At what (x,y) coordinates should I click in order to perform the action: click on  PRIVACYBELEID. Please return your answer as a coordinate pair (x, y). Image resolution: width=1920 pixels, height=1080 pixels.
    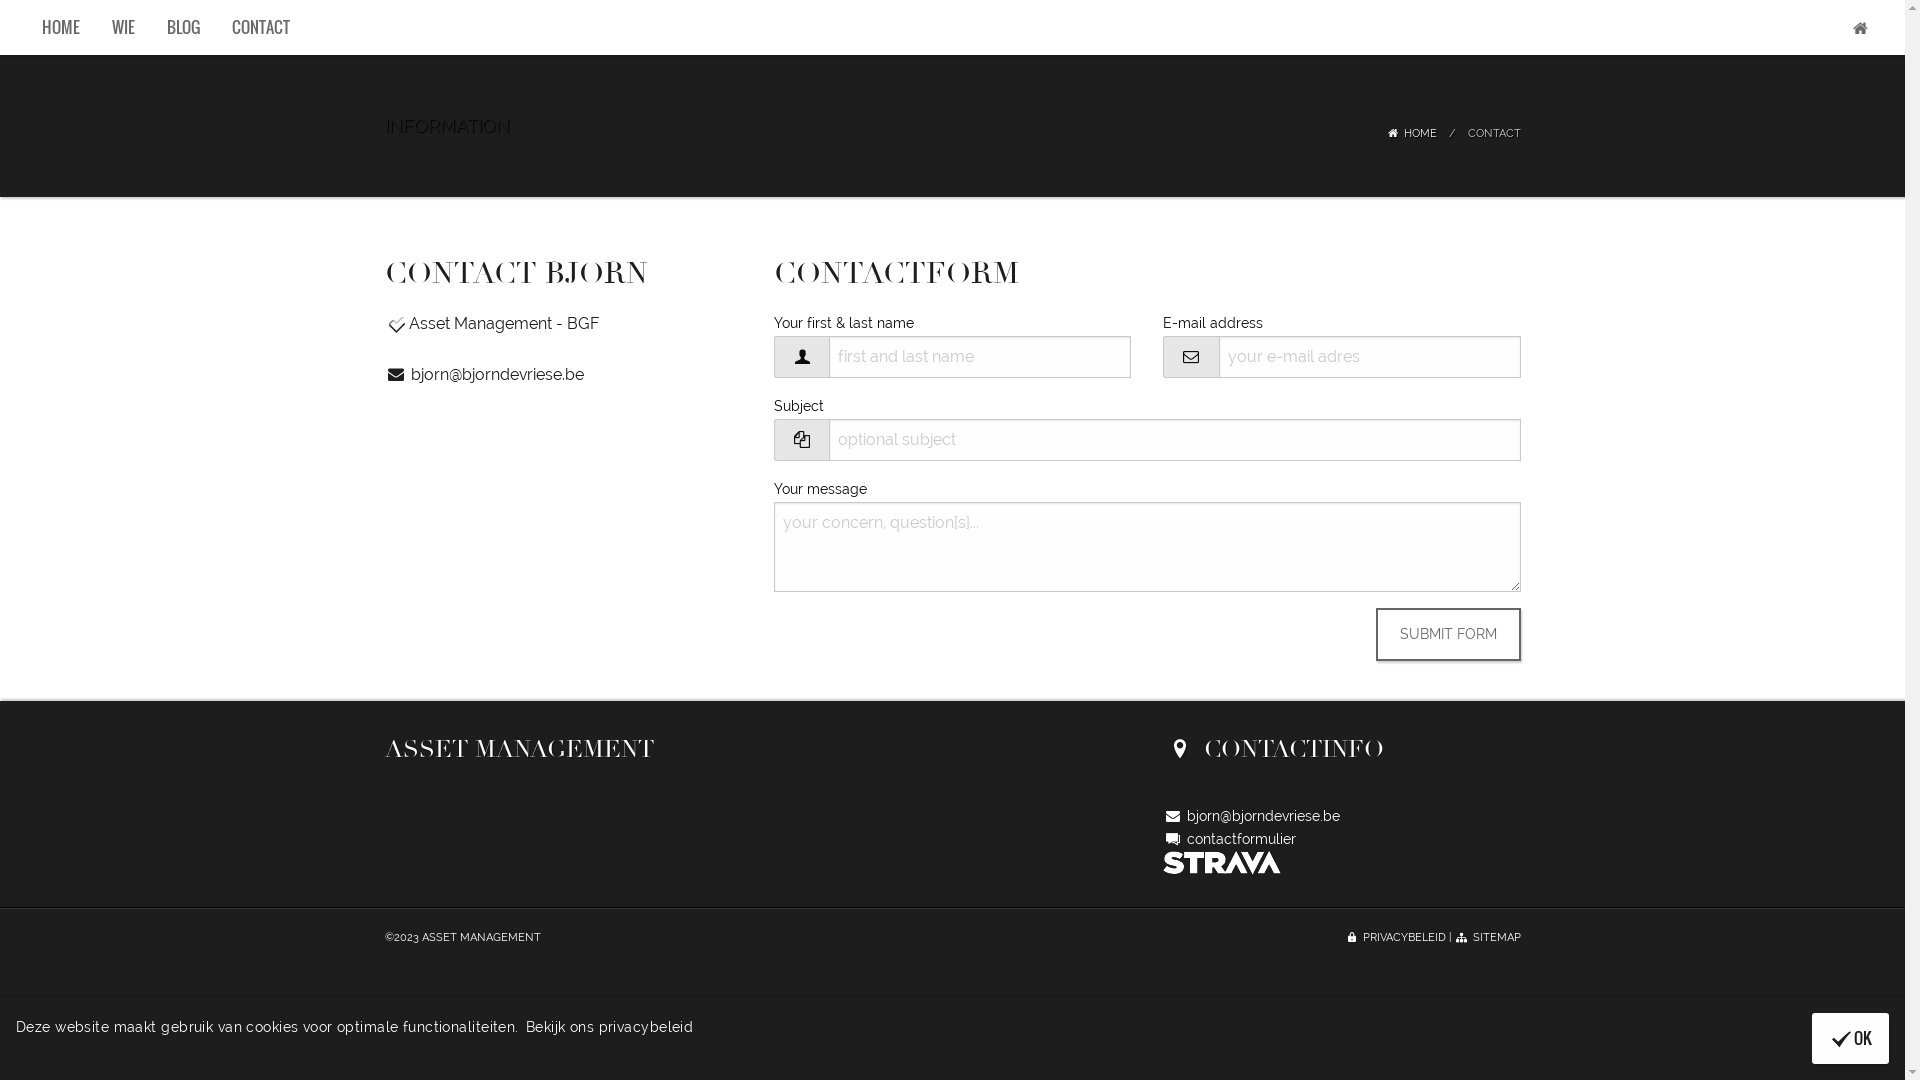
    Looking at the image, I should click on (1395, 937).